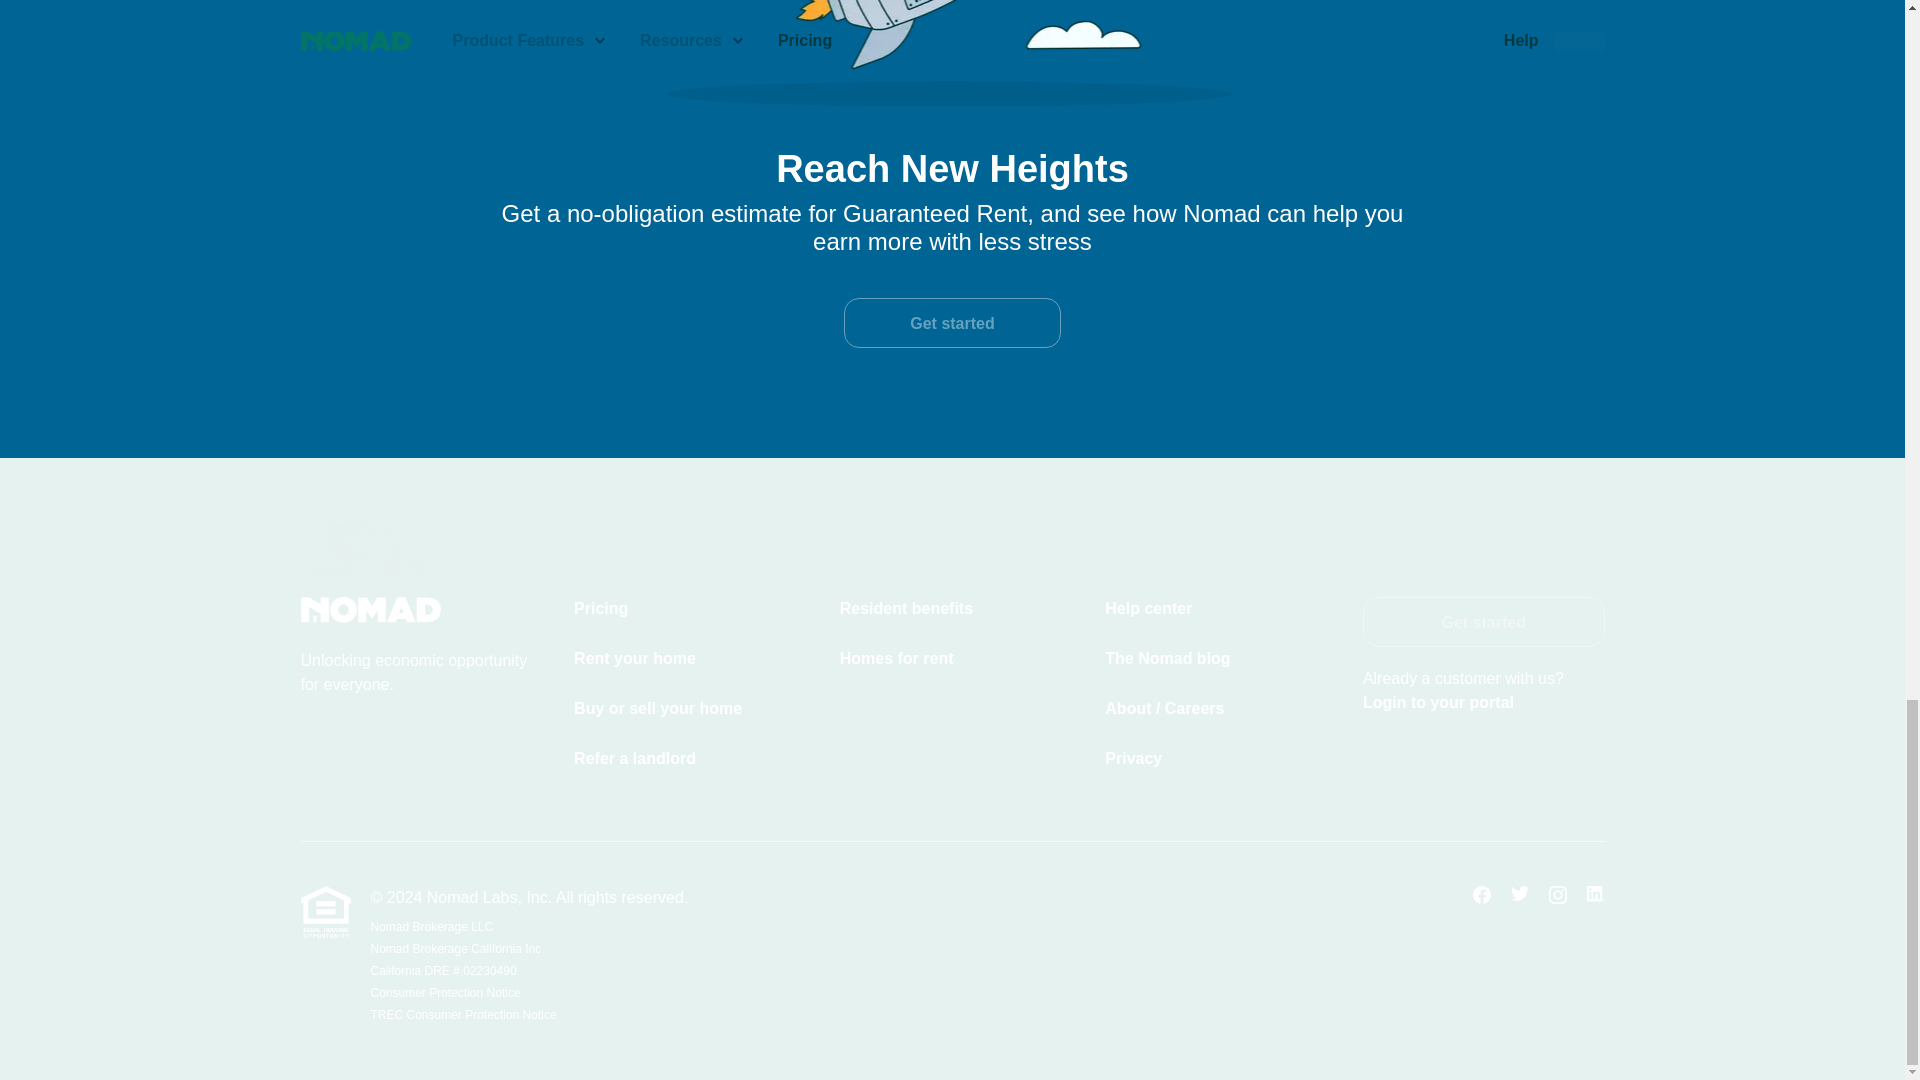 This screenshot has width=1920, height=1080. Describe the element at coordinates (528, 1014) in the screenshot. I see `TREC Consumer Protection Notice` at that location.